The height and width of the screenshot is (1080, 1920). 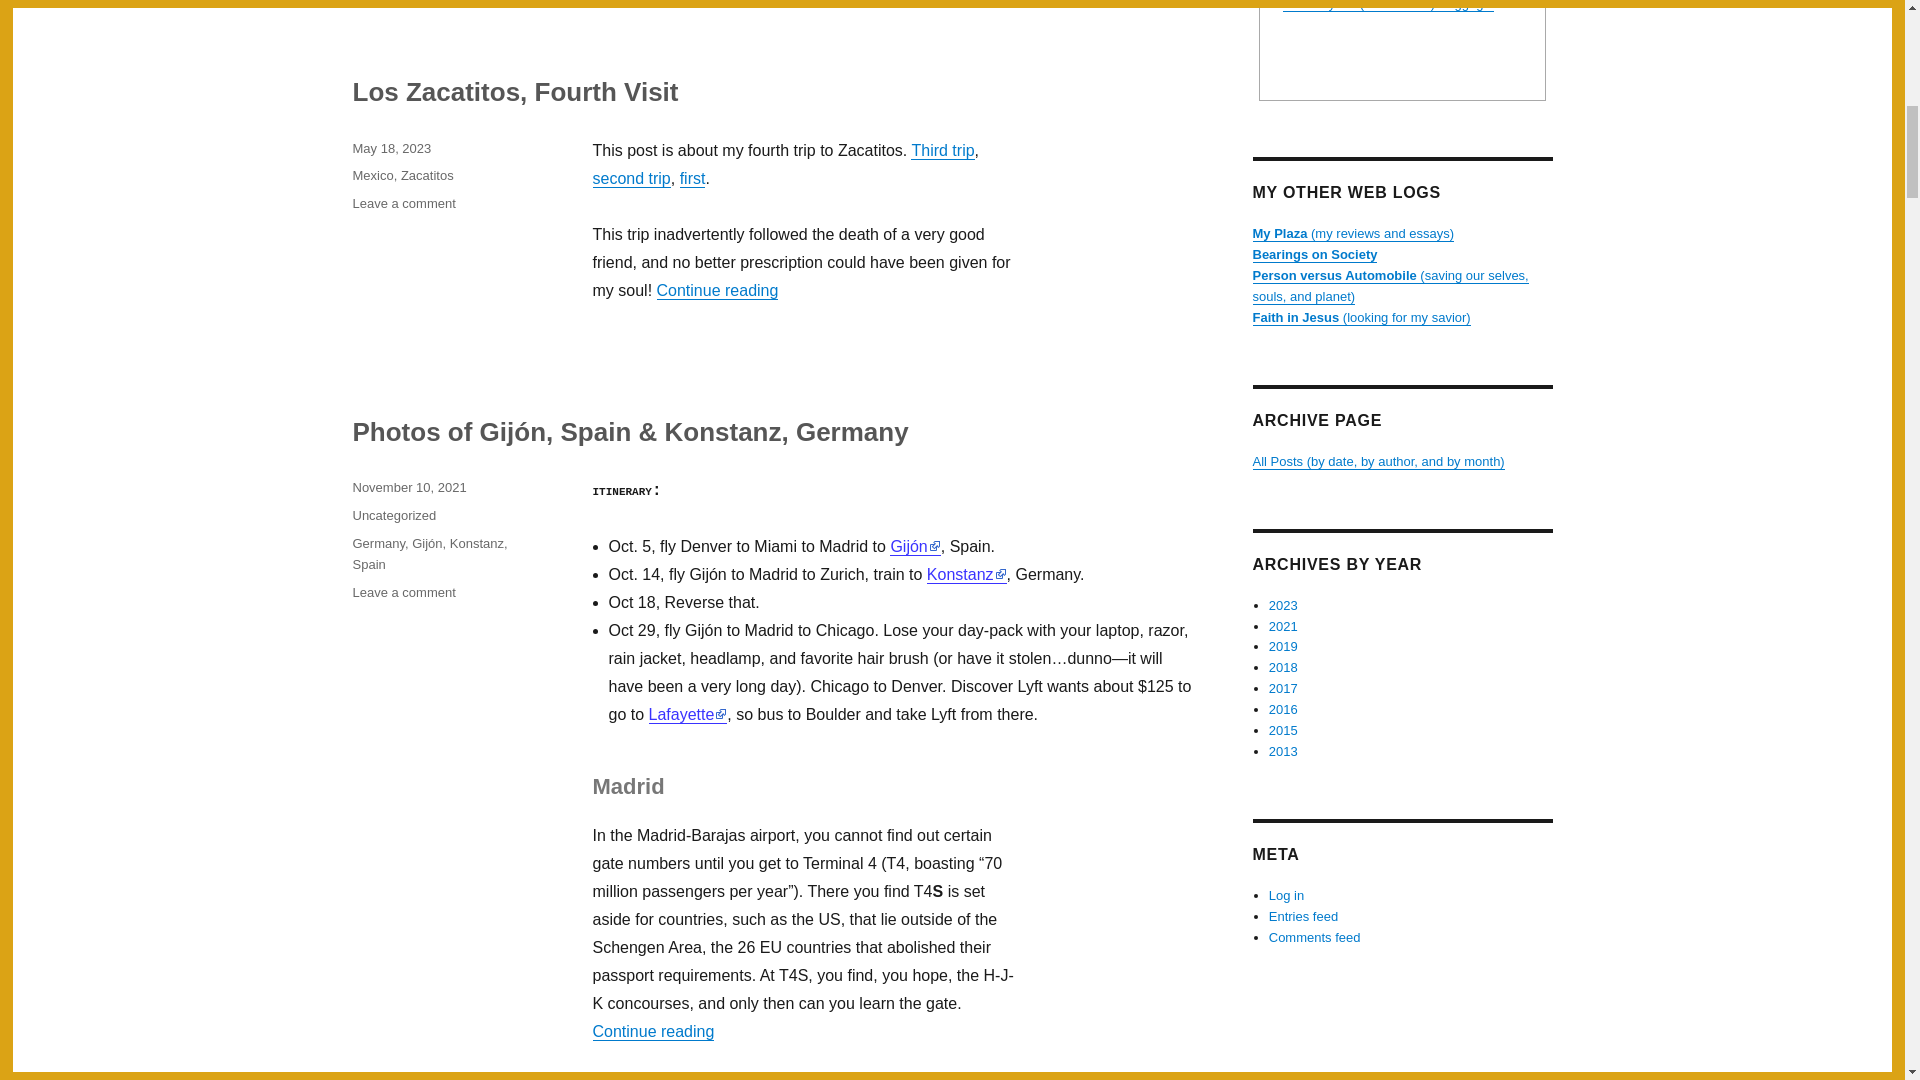 What do you see at coordinates (427, 175) in the screenshot?
I see `first` at bounding box center [427, 175].